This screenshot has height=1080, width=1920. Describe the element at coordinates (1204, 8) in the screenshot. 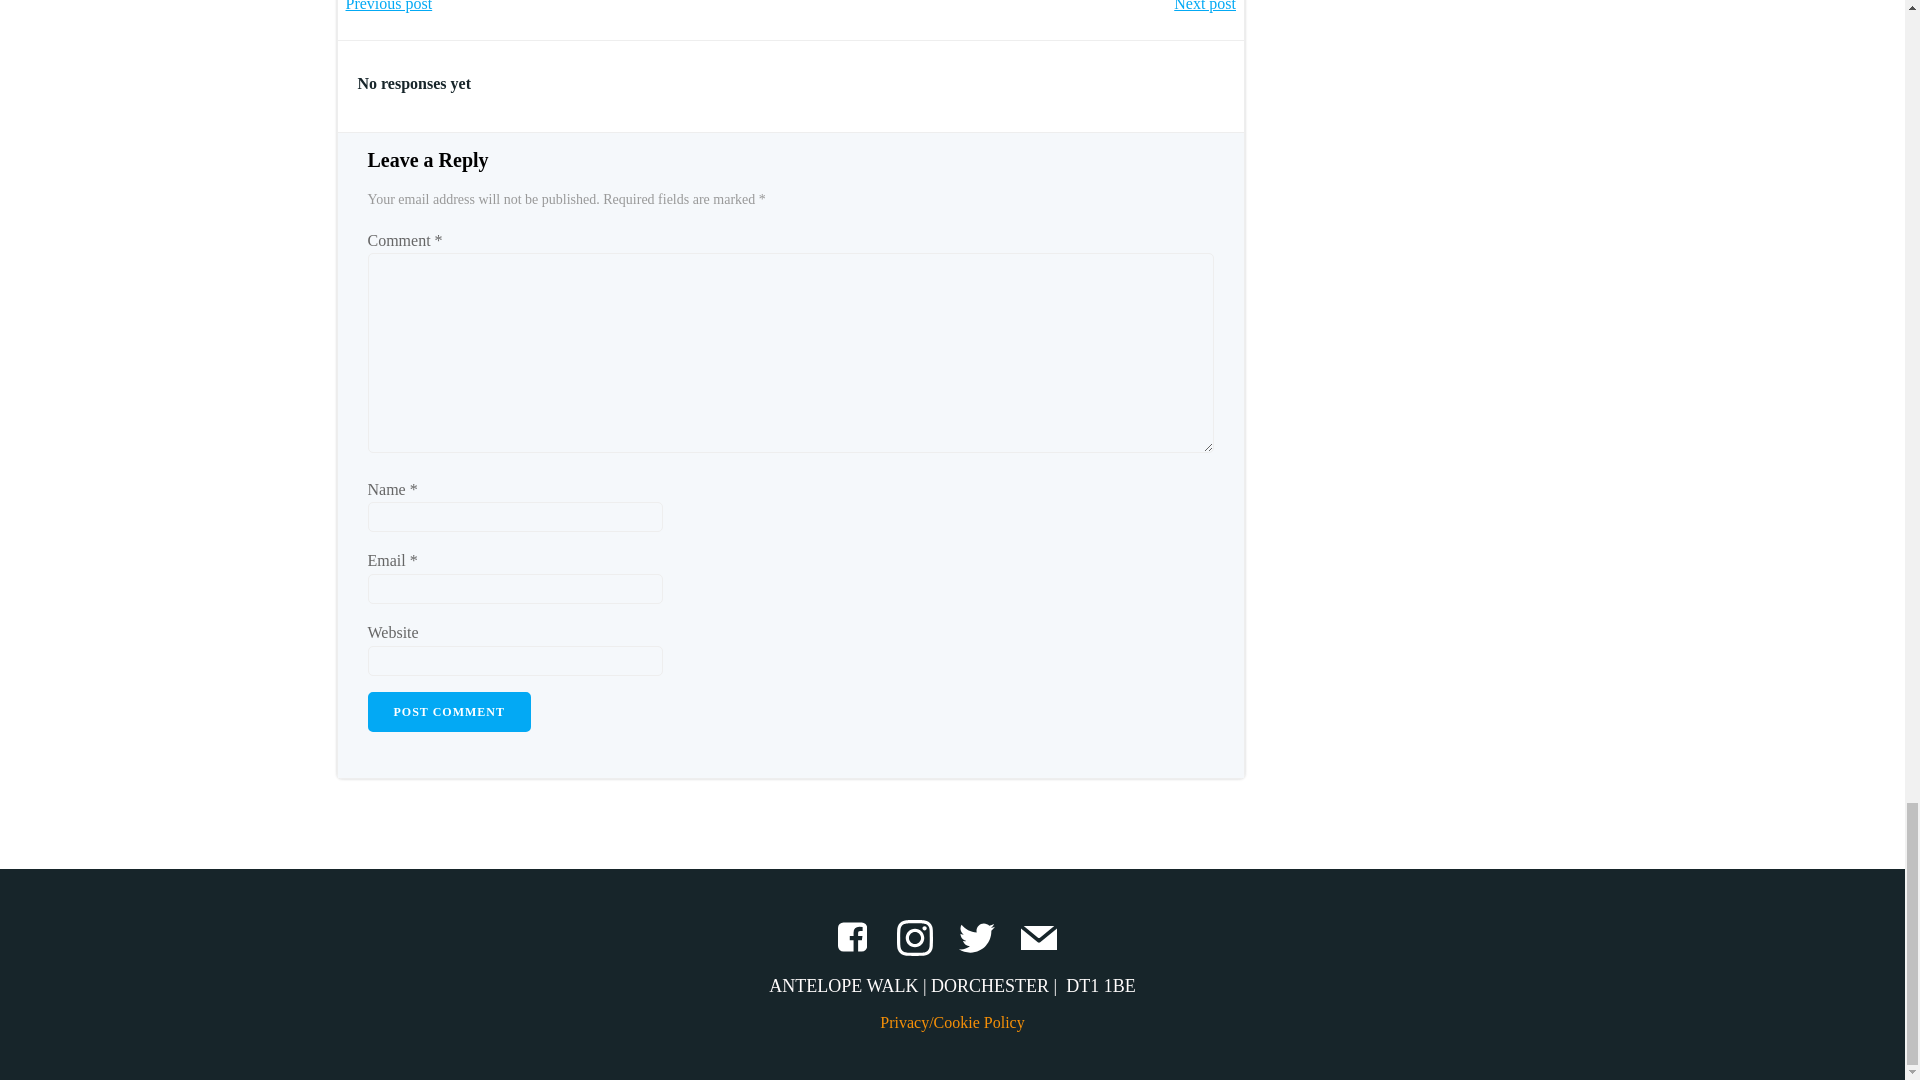

I see `Next post` at that location.